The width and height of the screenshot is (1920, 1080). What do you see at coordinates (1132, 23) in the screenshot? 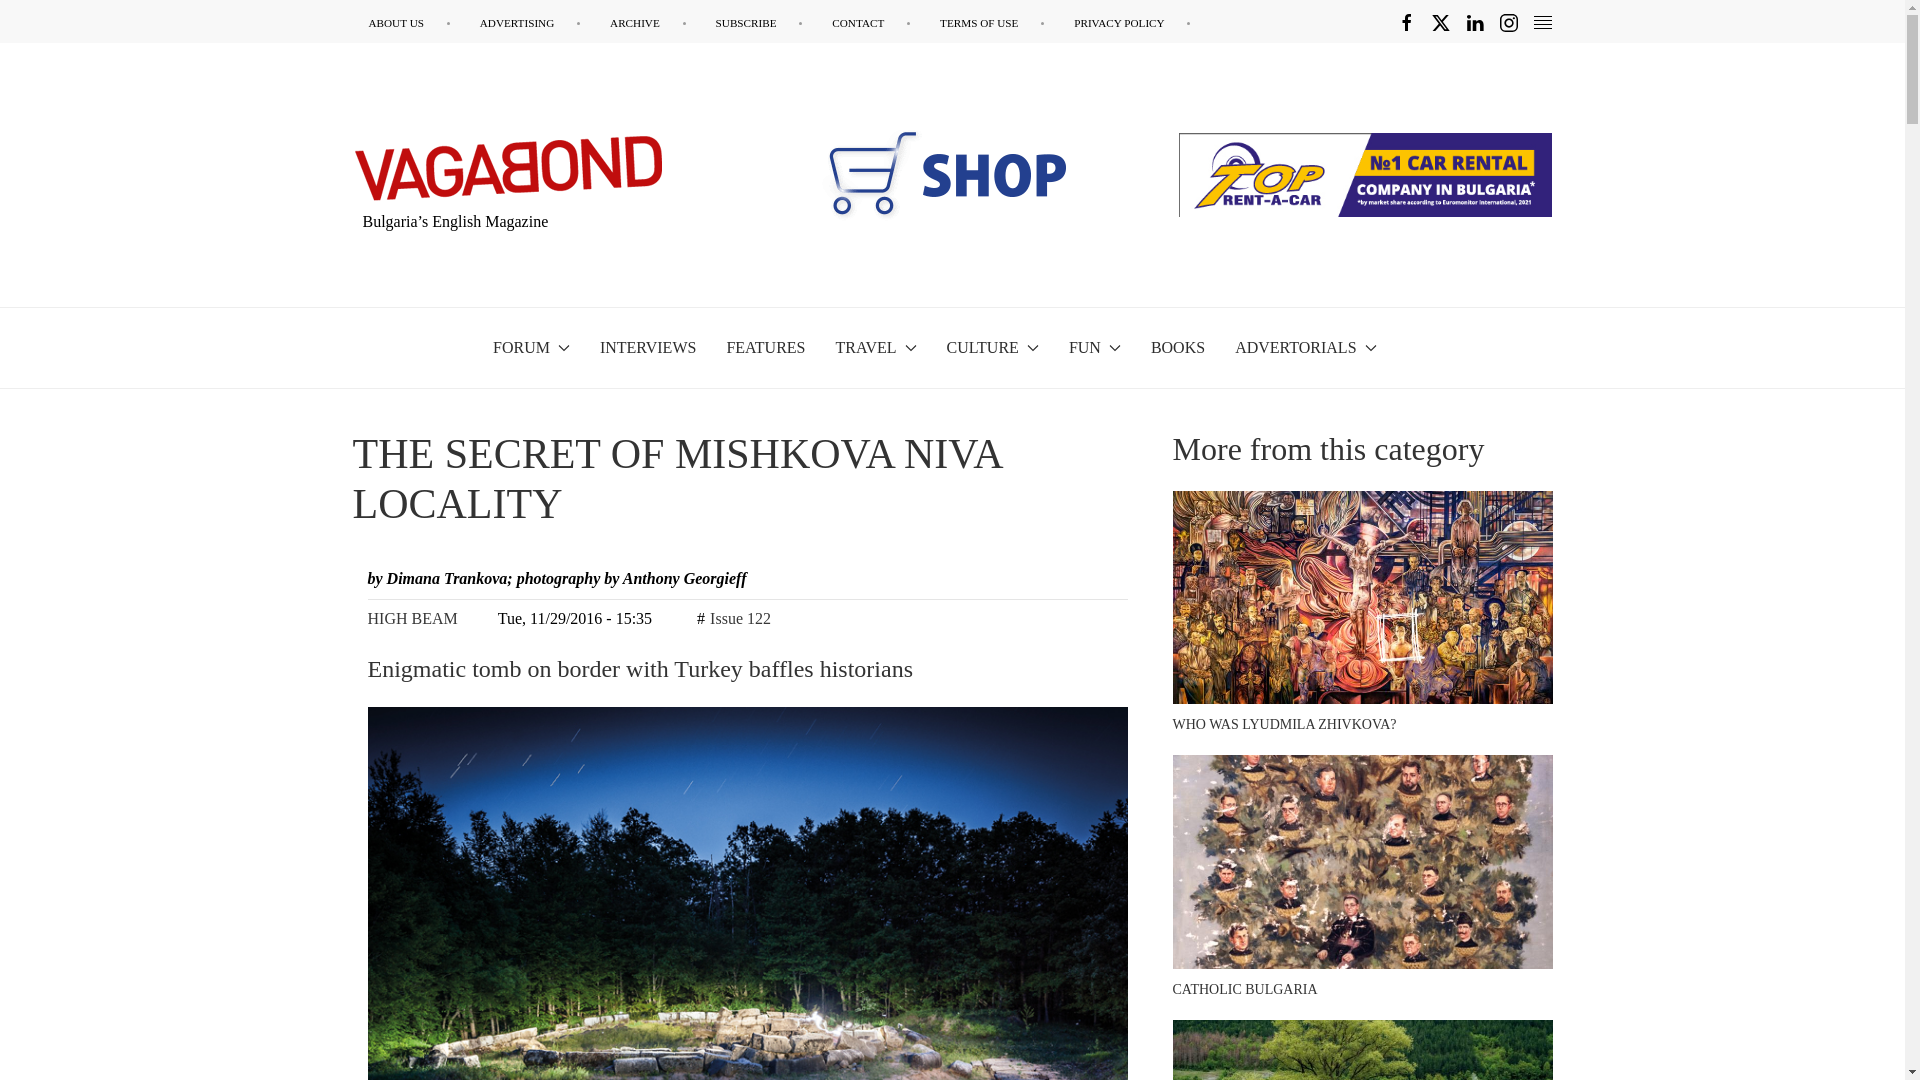
I see `PRIVACY POLICY` at bounding box center [1132, 23].